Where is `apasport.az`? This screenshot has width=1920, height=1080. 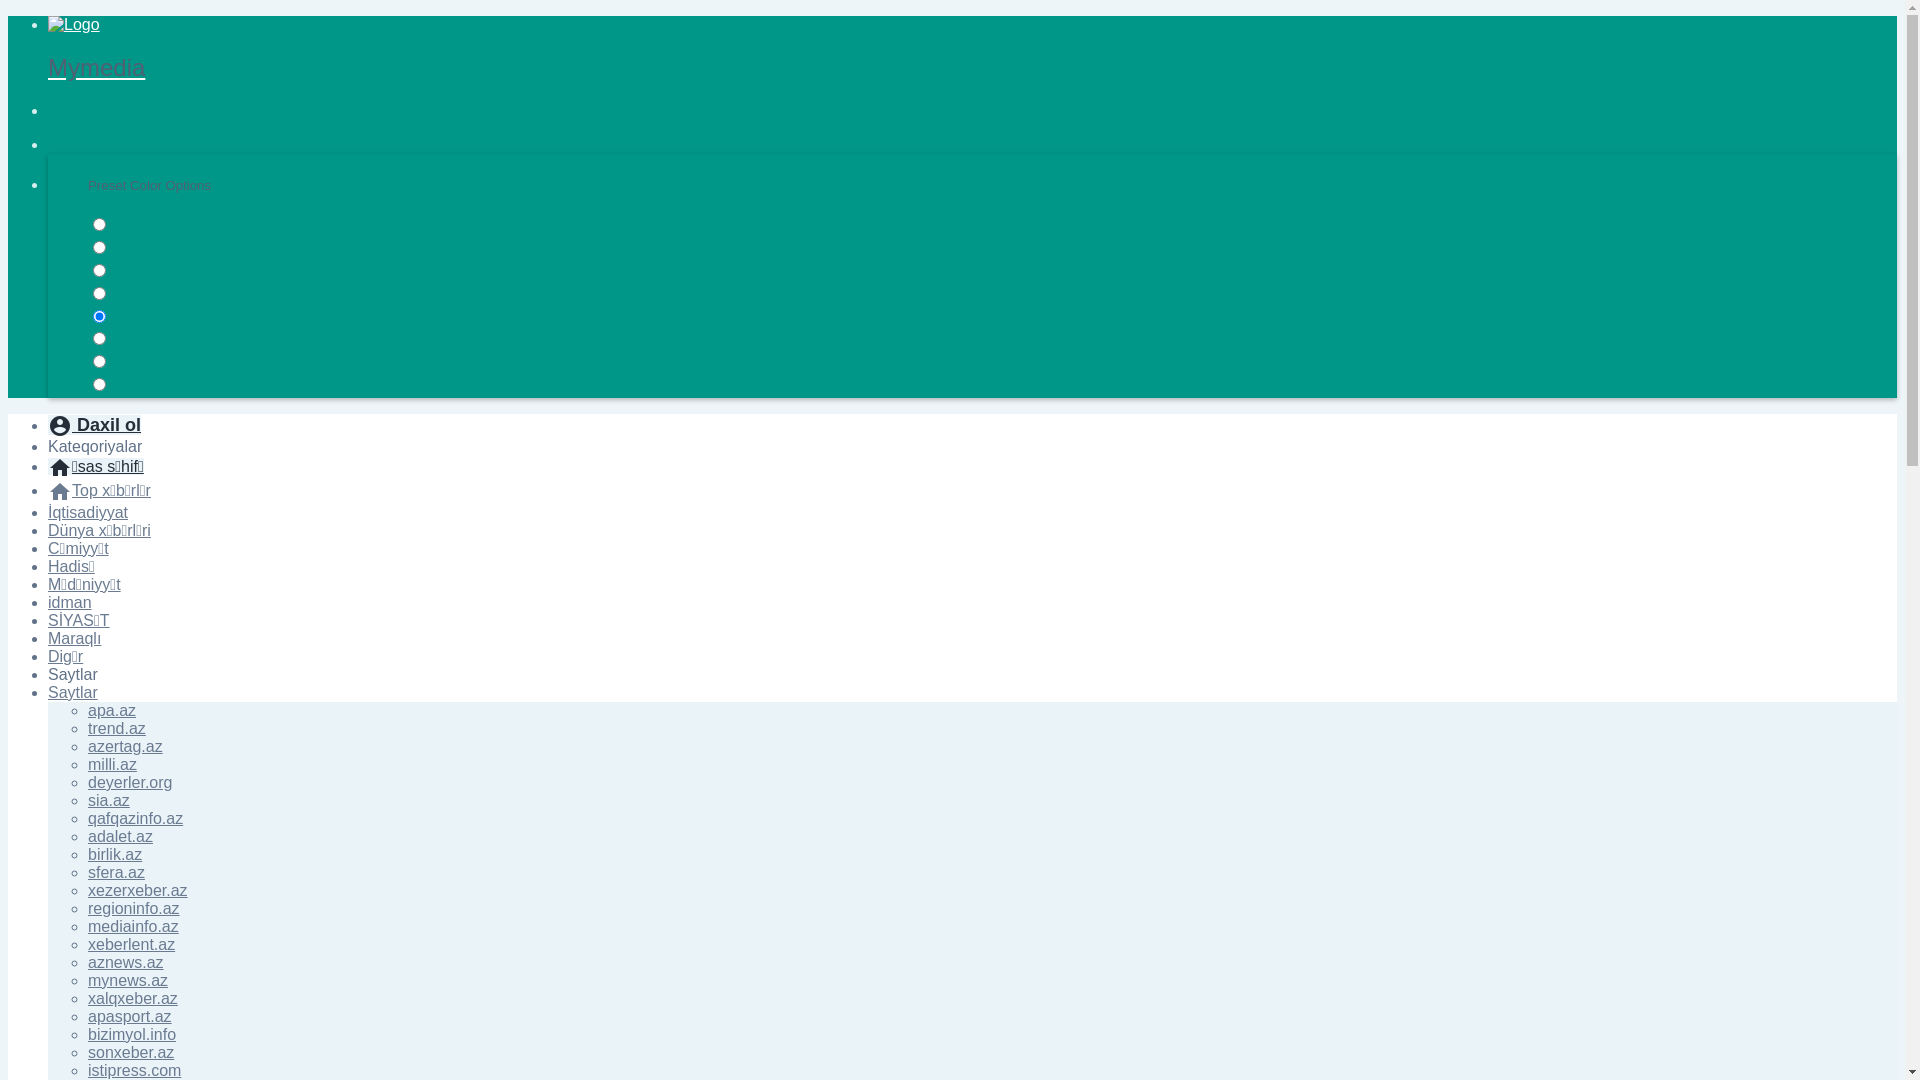
apasport.az is located at coordinates (130, 1016).